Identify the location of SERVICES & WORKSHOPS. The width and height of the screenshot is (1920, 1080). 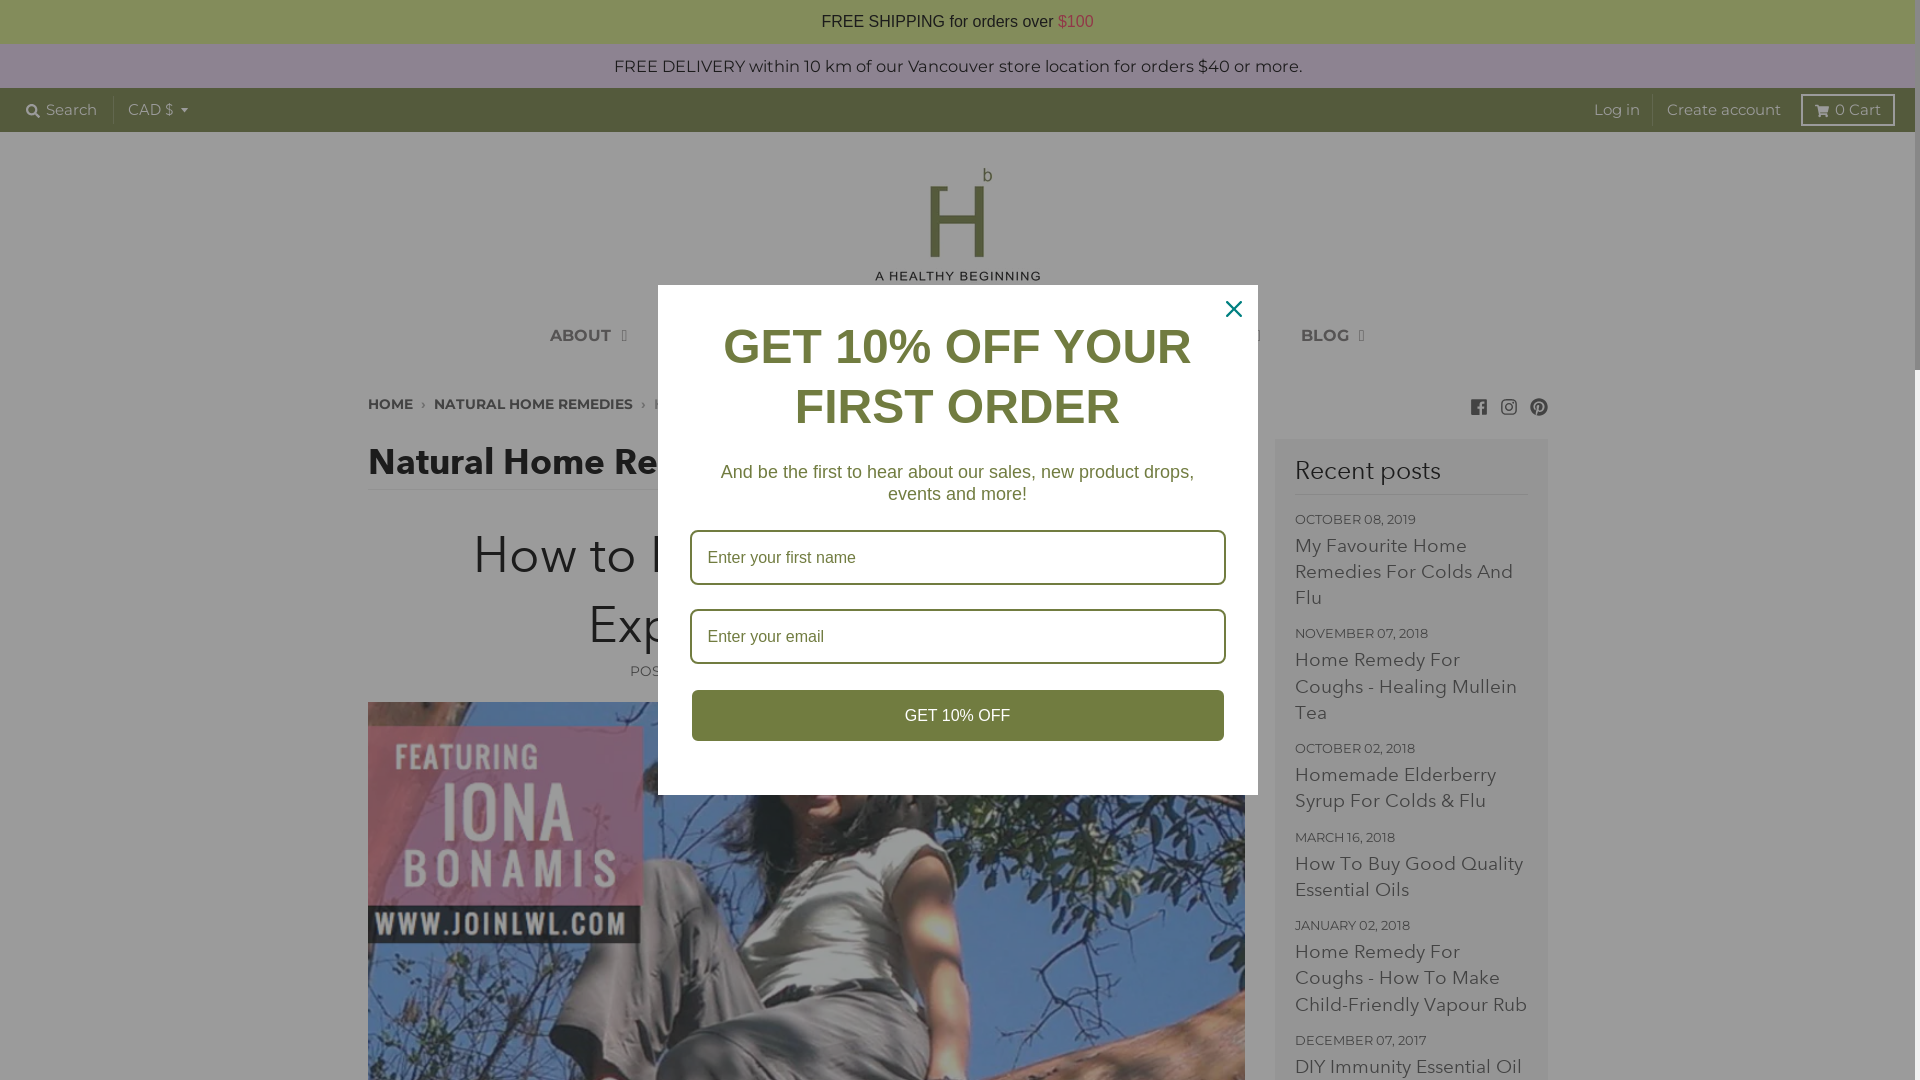
(1142, 336).